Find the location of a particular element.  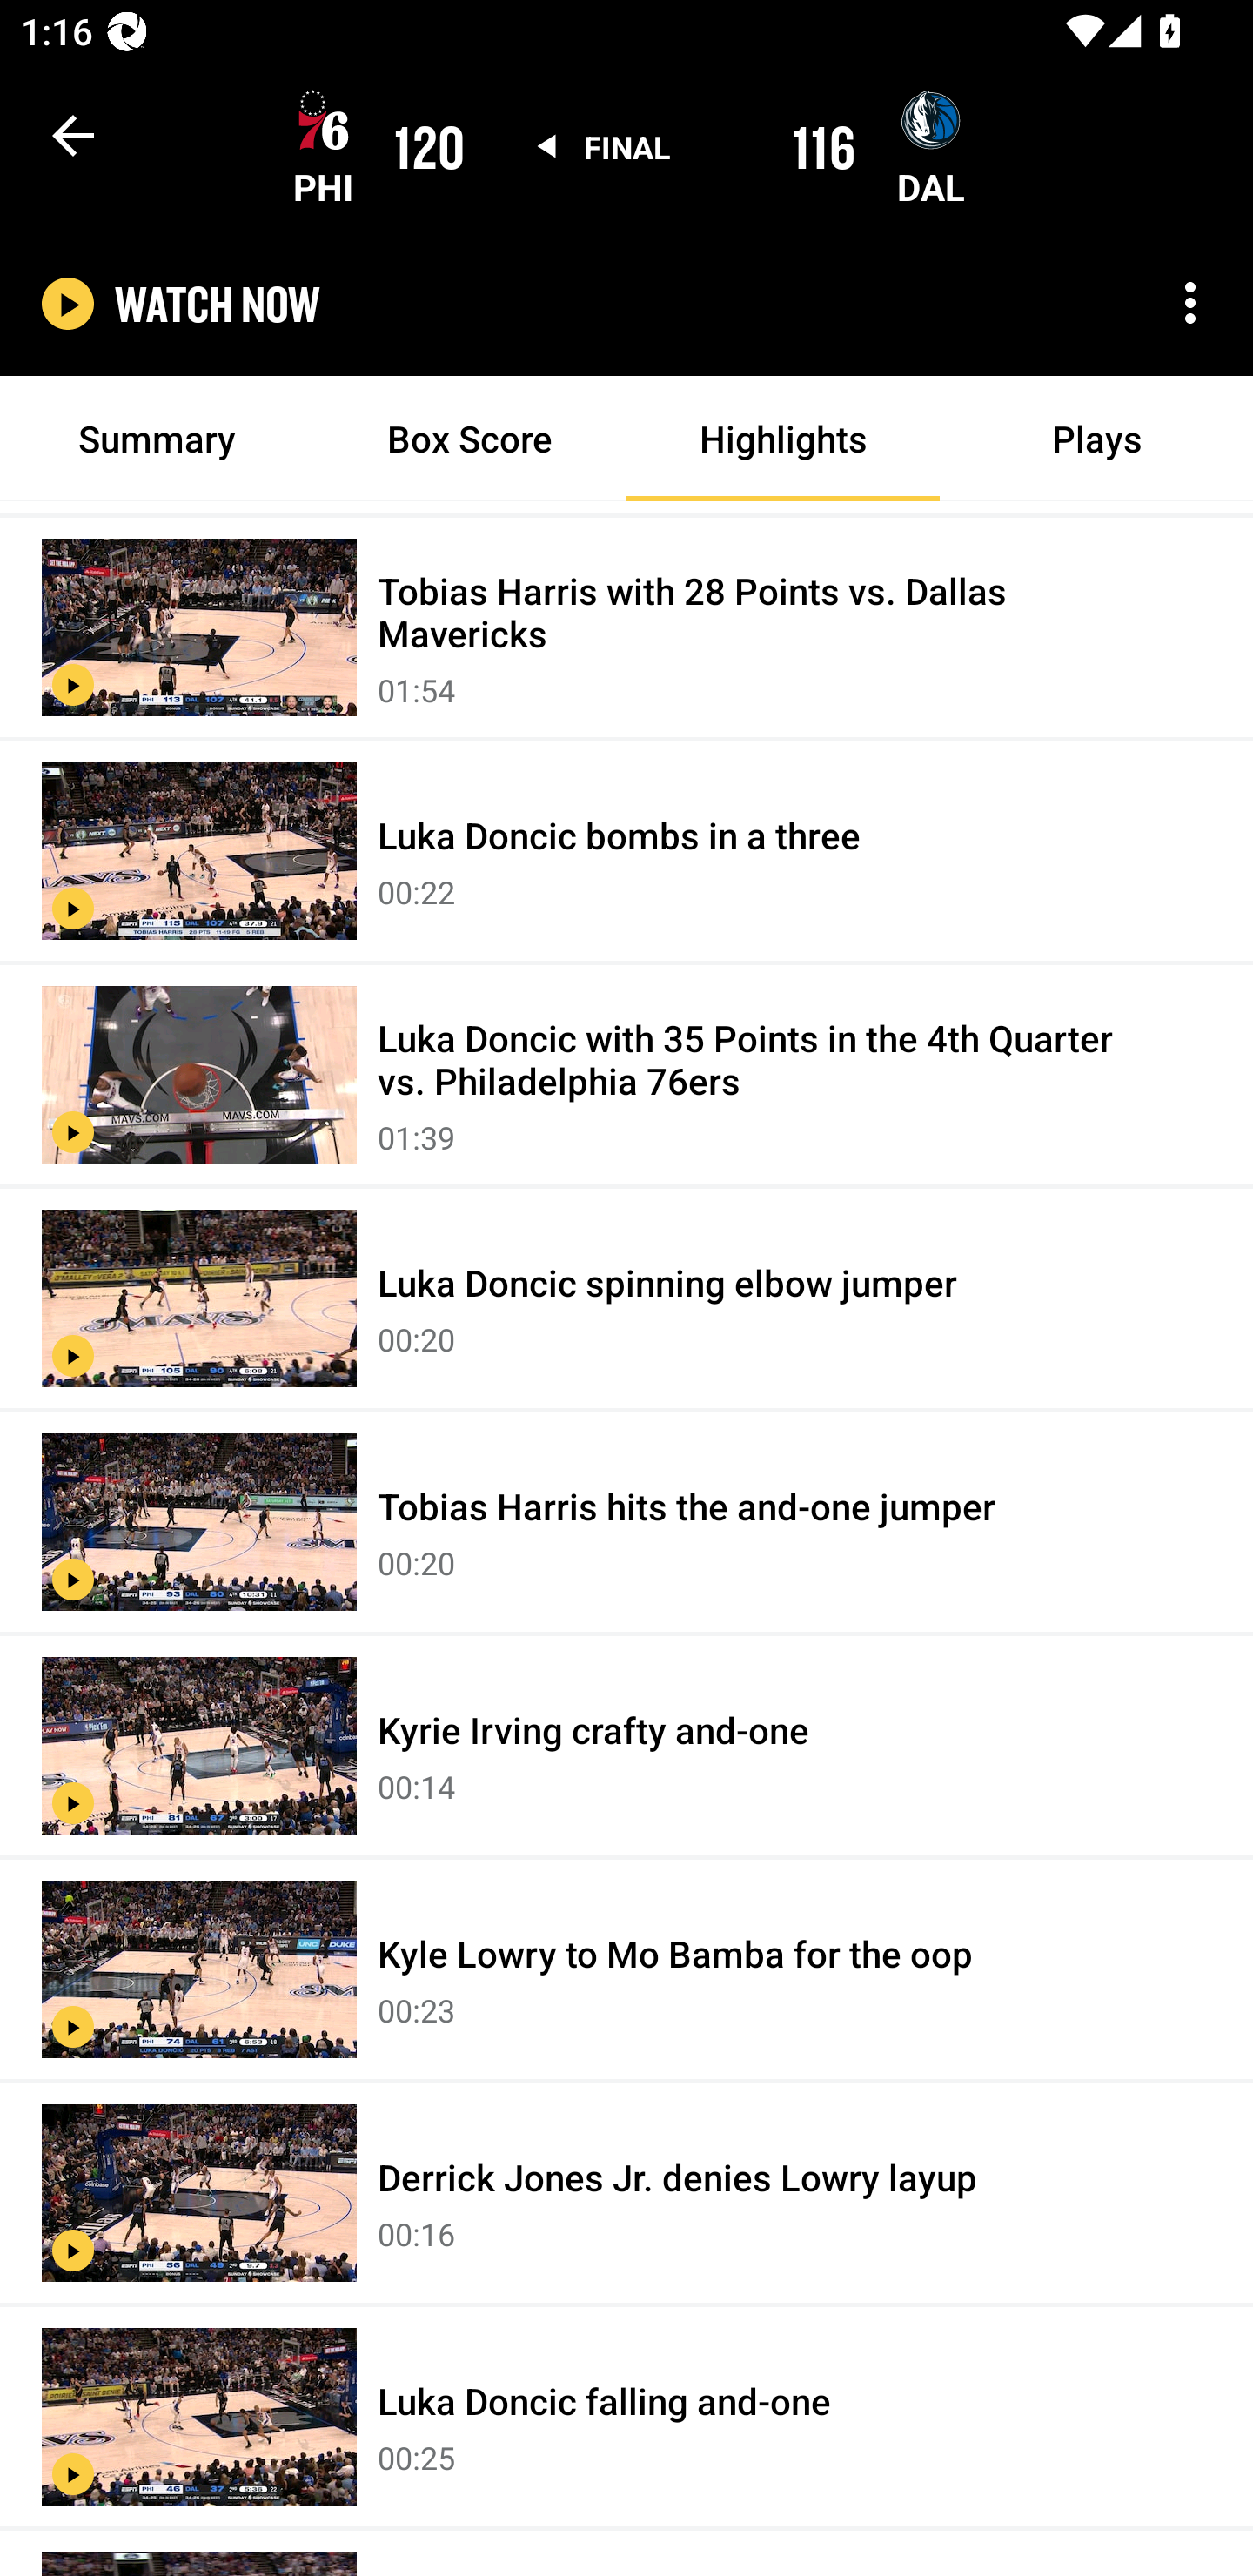

Summary is located at coordinates (157, 439).